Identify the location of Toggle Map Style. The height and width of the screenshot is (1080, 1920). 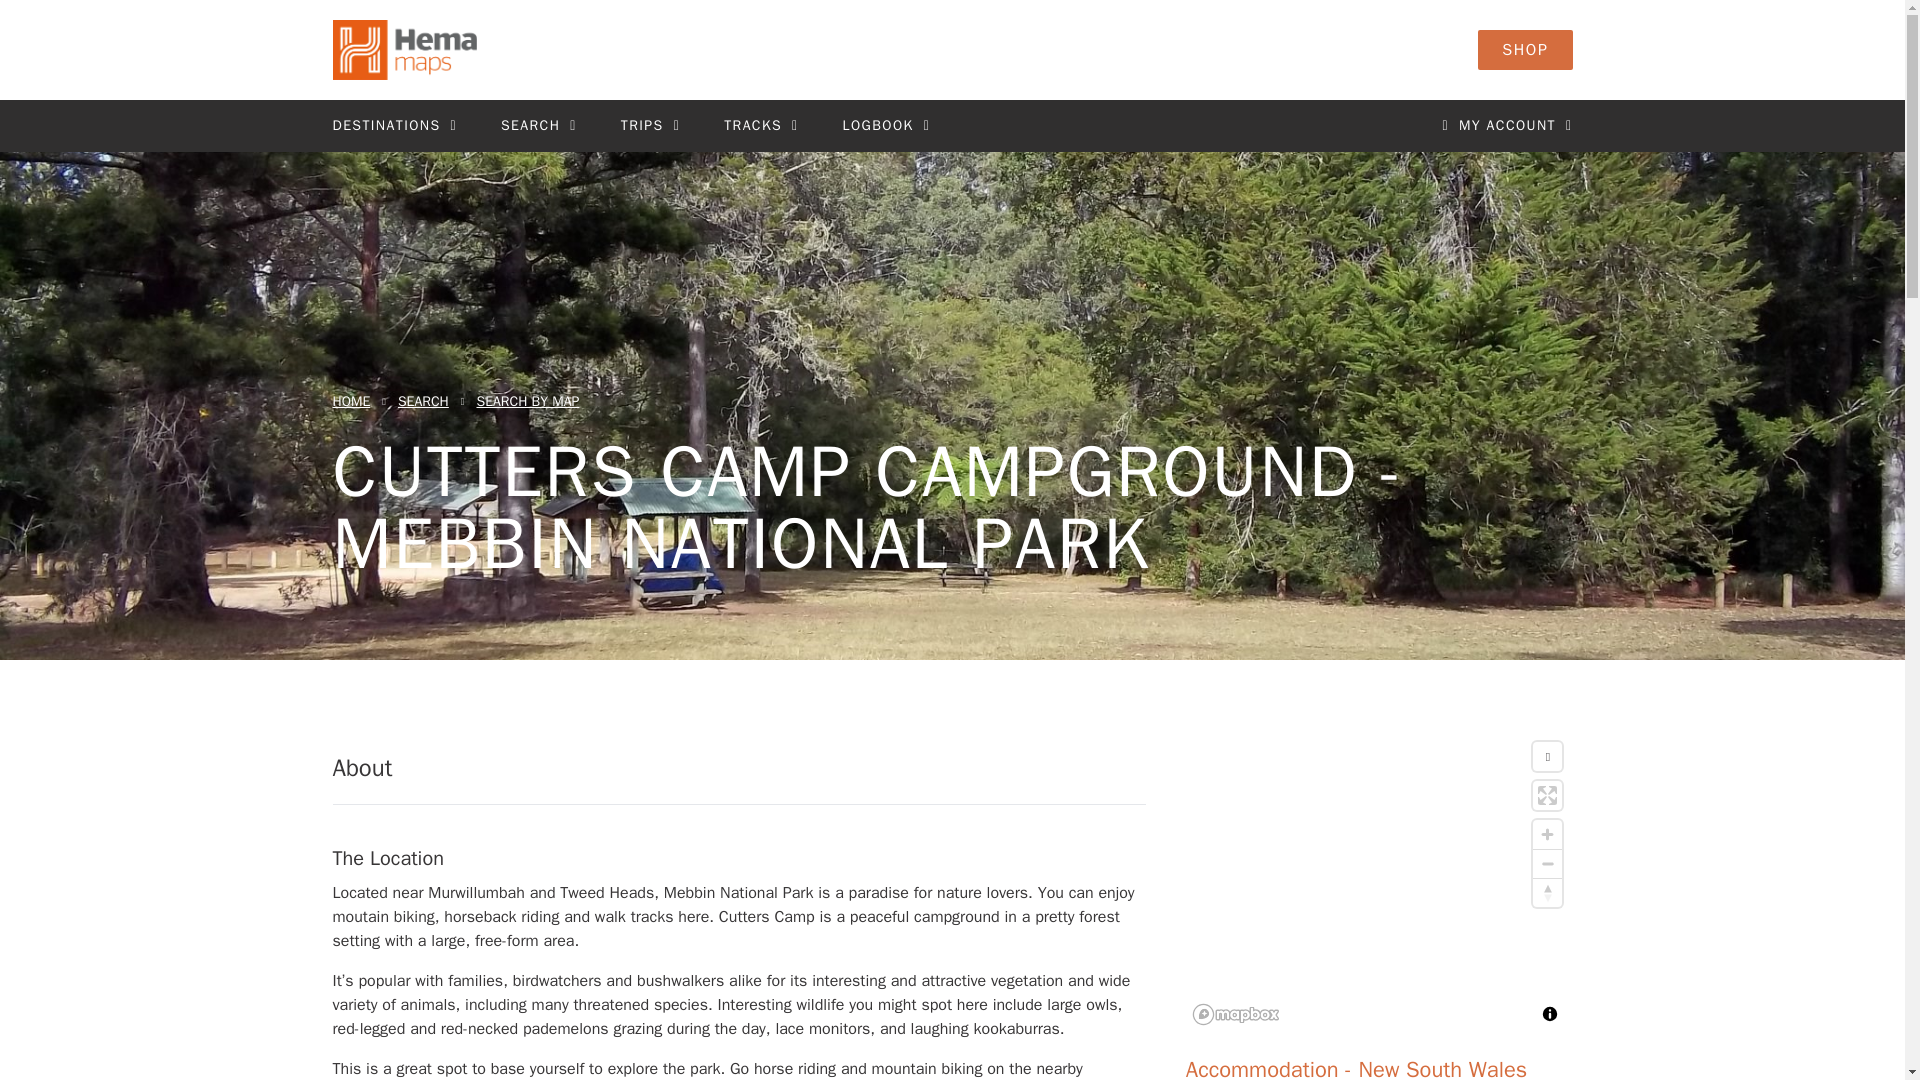
(1547, 756).